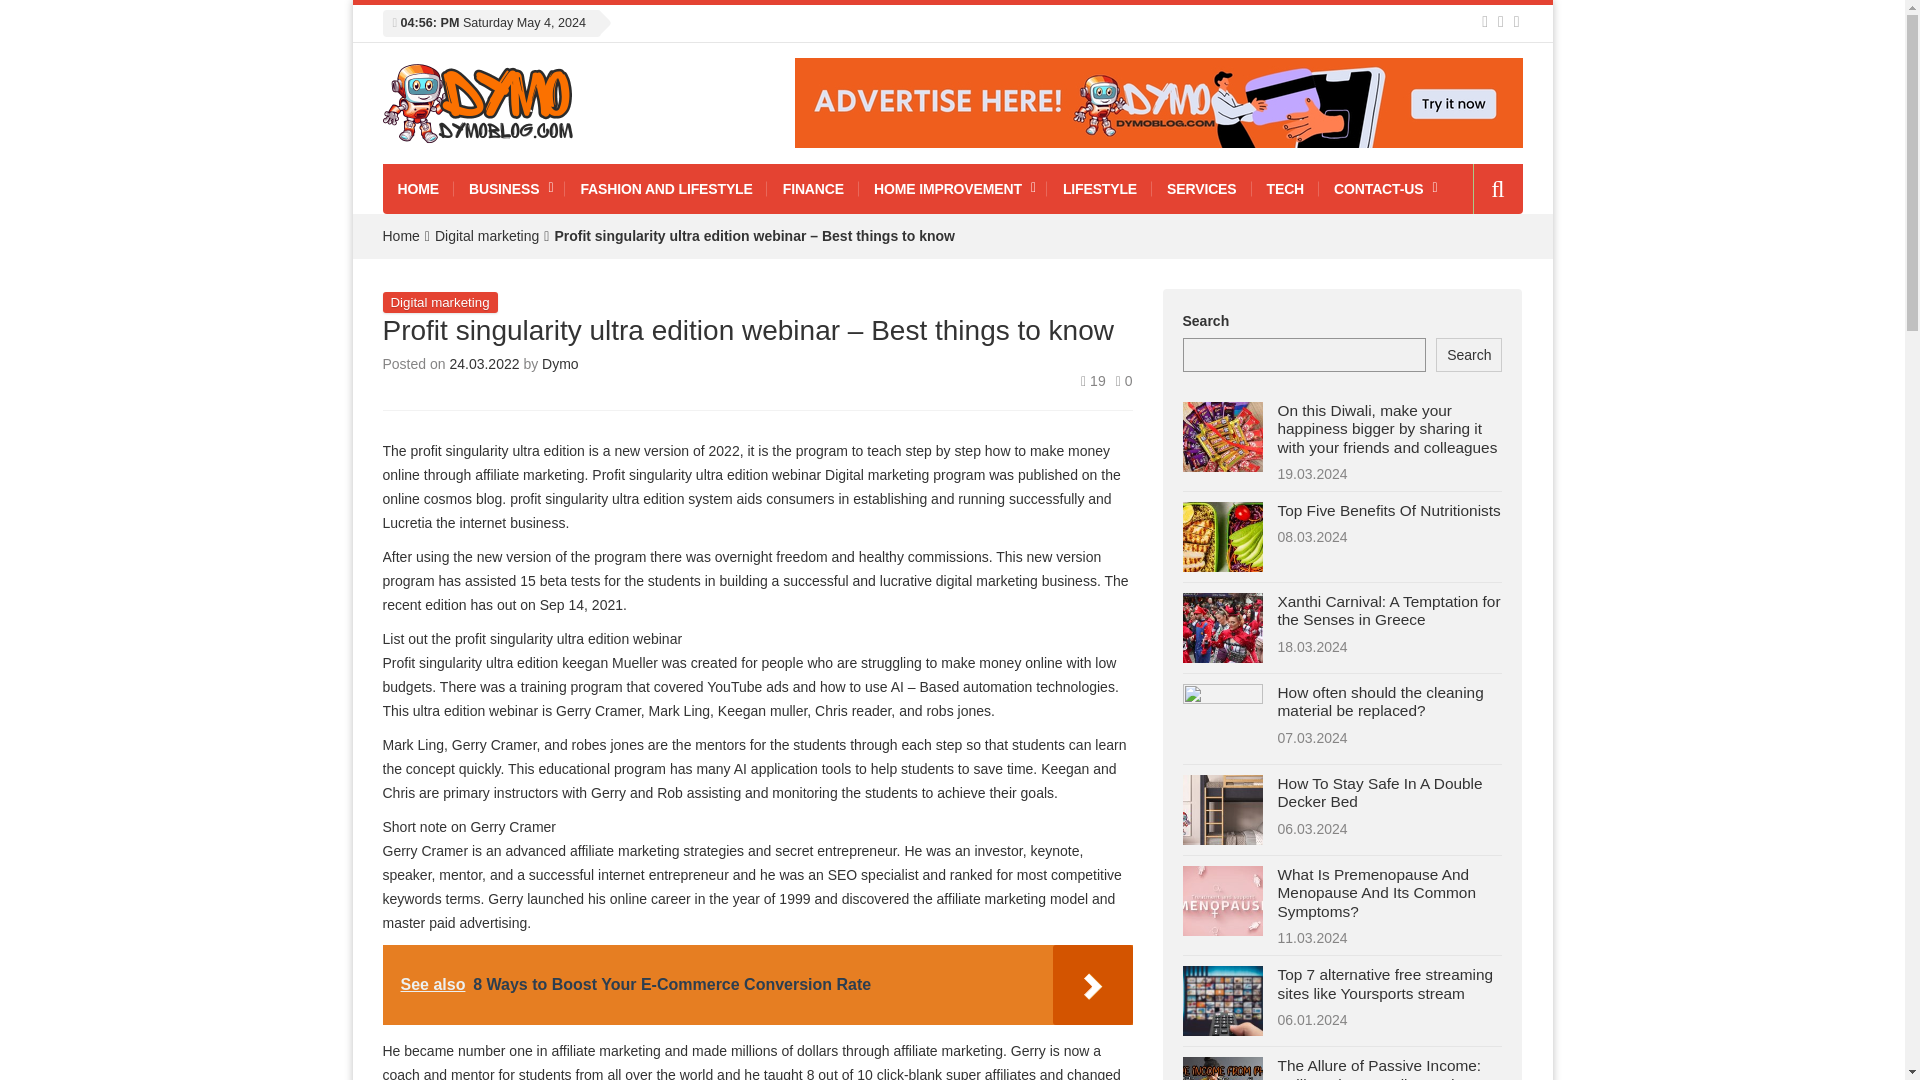 The width and height of the screenshot is (1920, 1080). I want to click on FINANCE, so click(813, 188).